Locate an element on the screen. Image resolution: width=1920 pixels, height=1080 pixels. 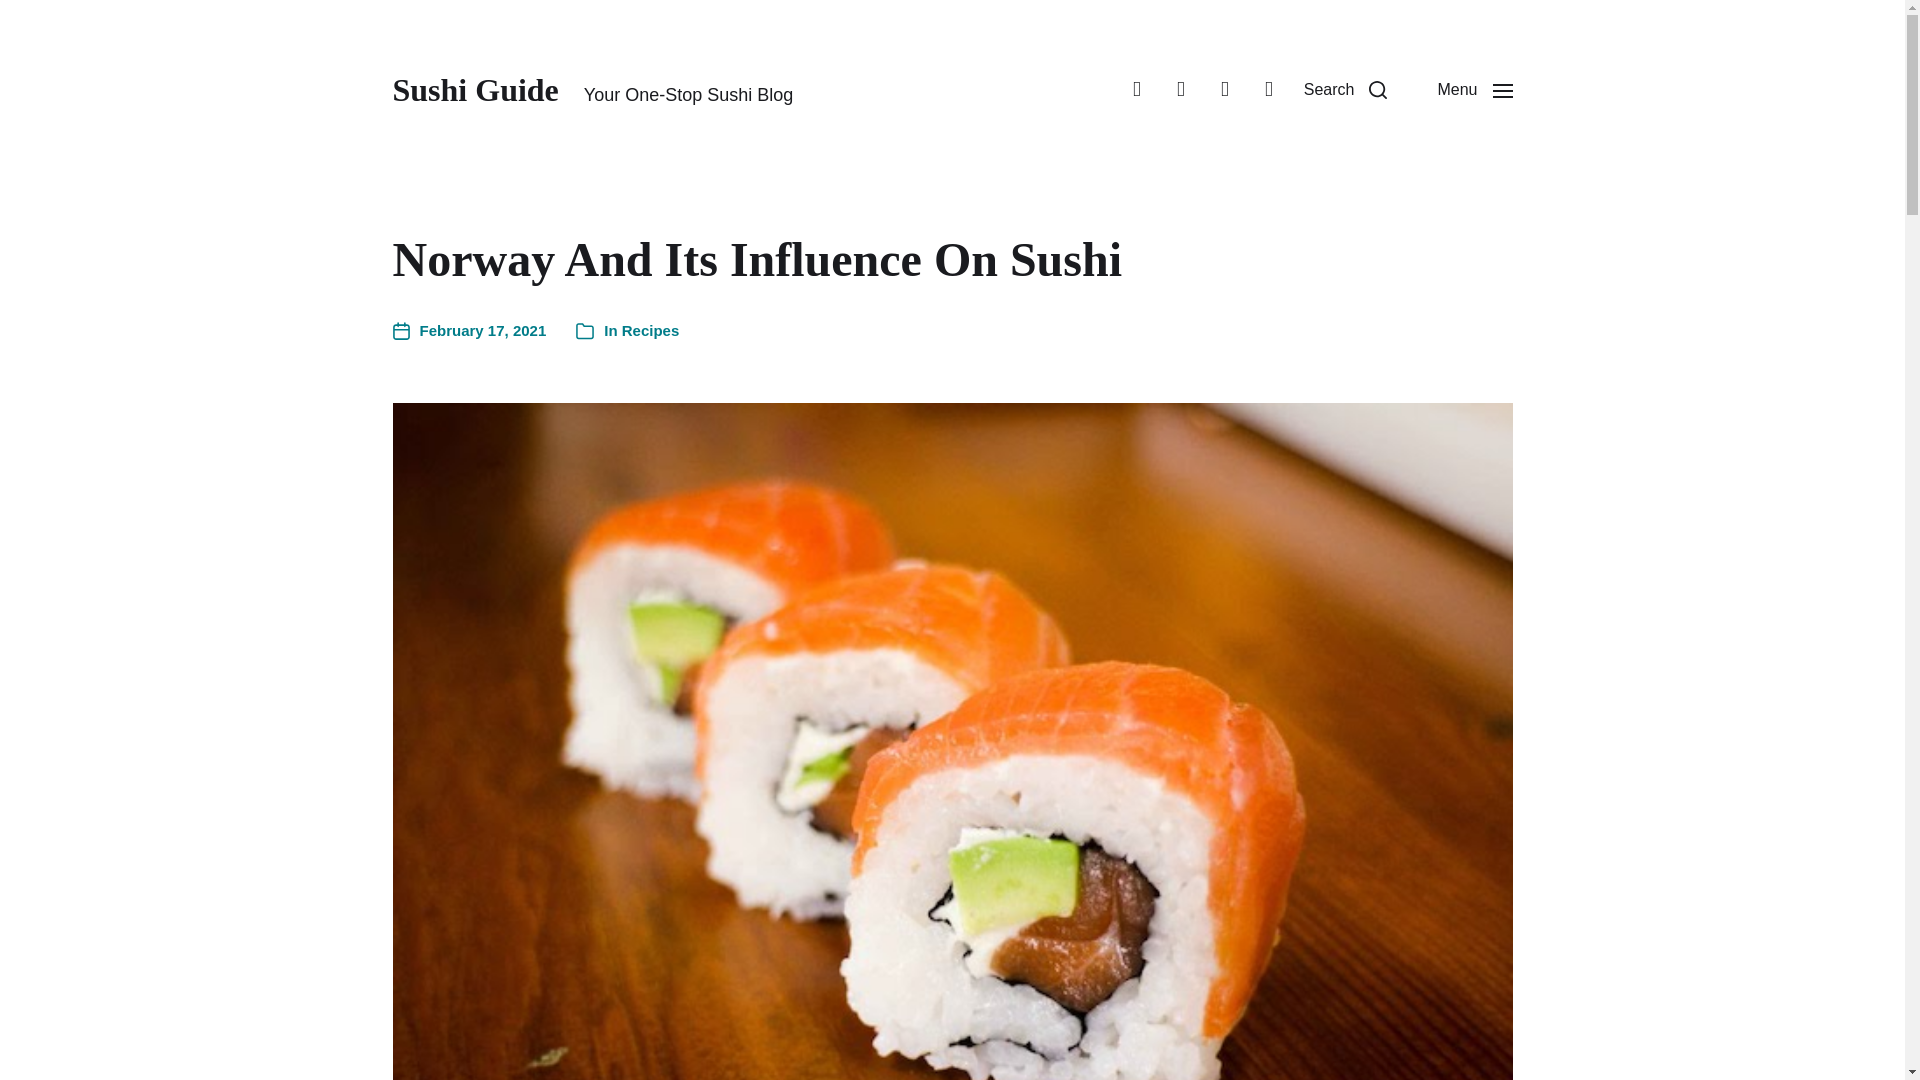
Menu is located at coordinates (1474, 90).